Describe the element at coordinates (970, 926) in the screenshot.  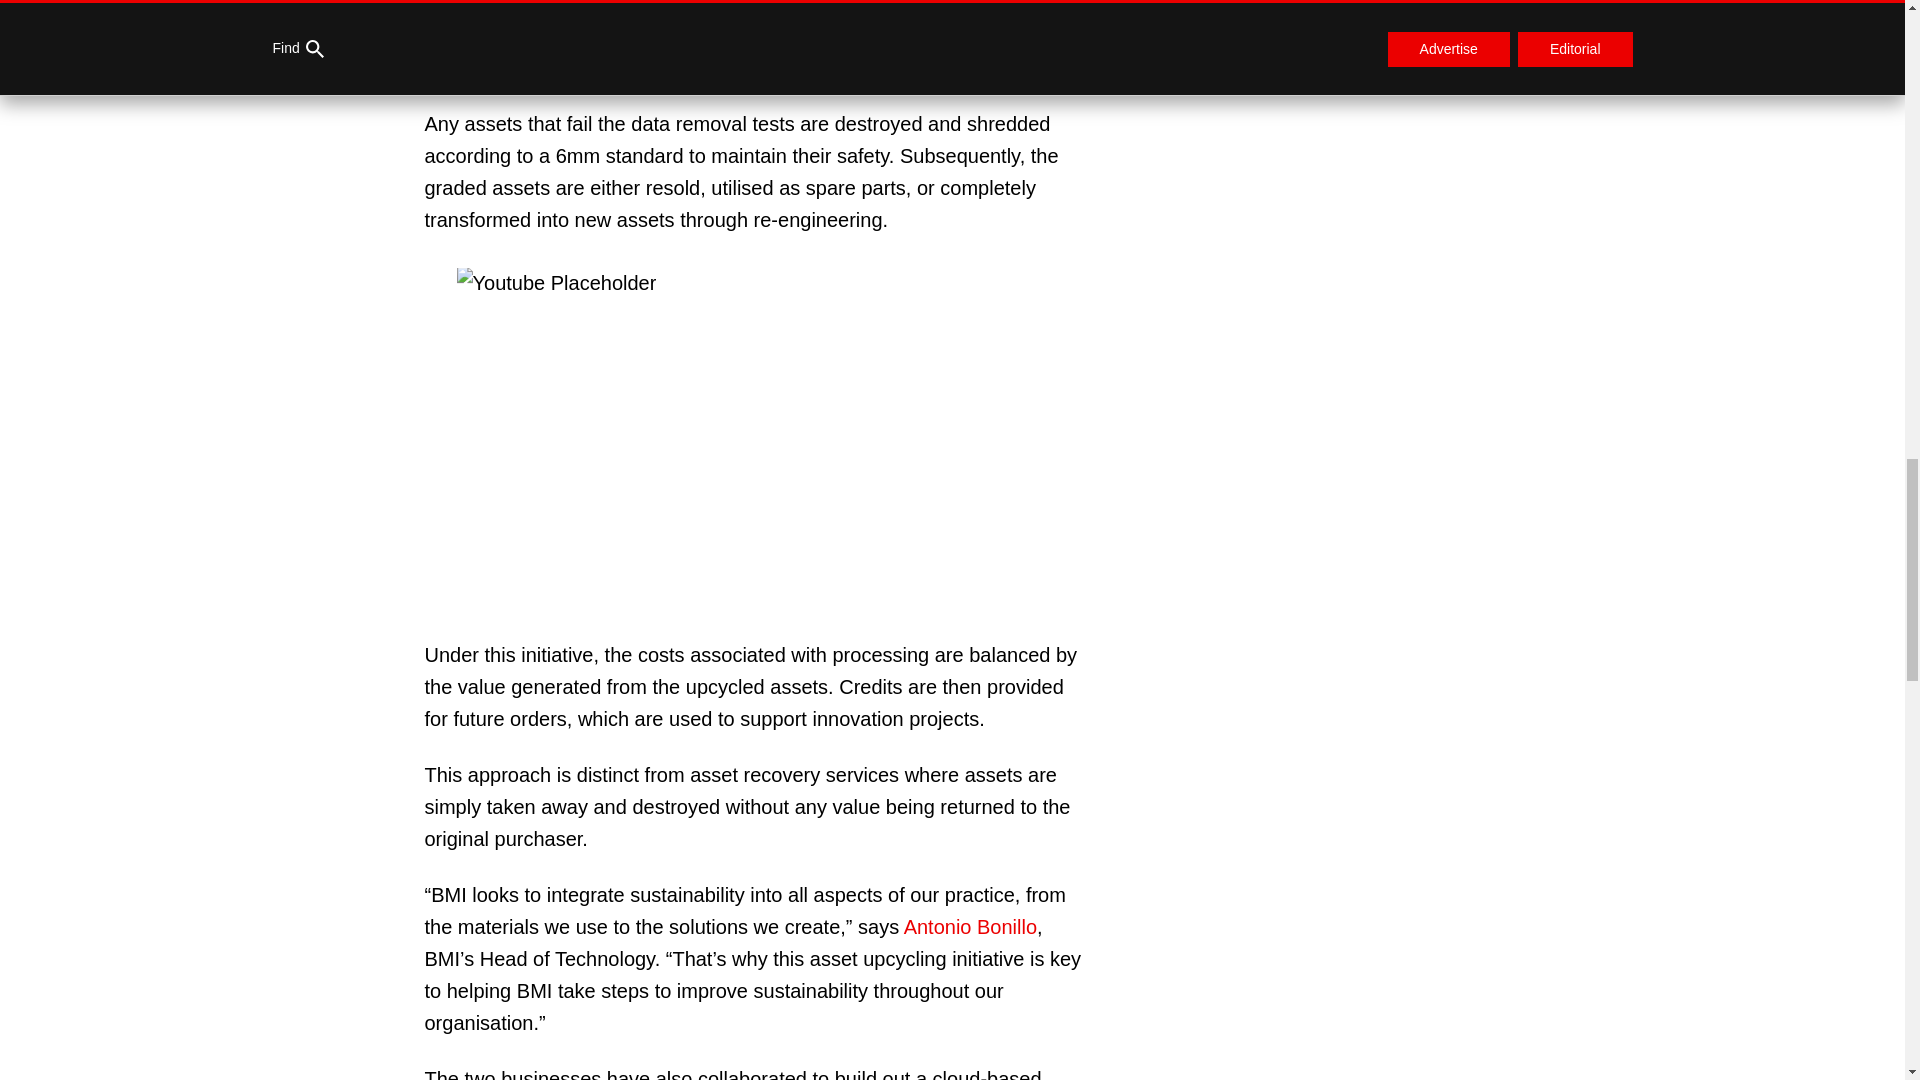
I see `Antonio Bonillo` at that location.